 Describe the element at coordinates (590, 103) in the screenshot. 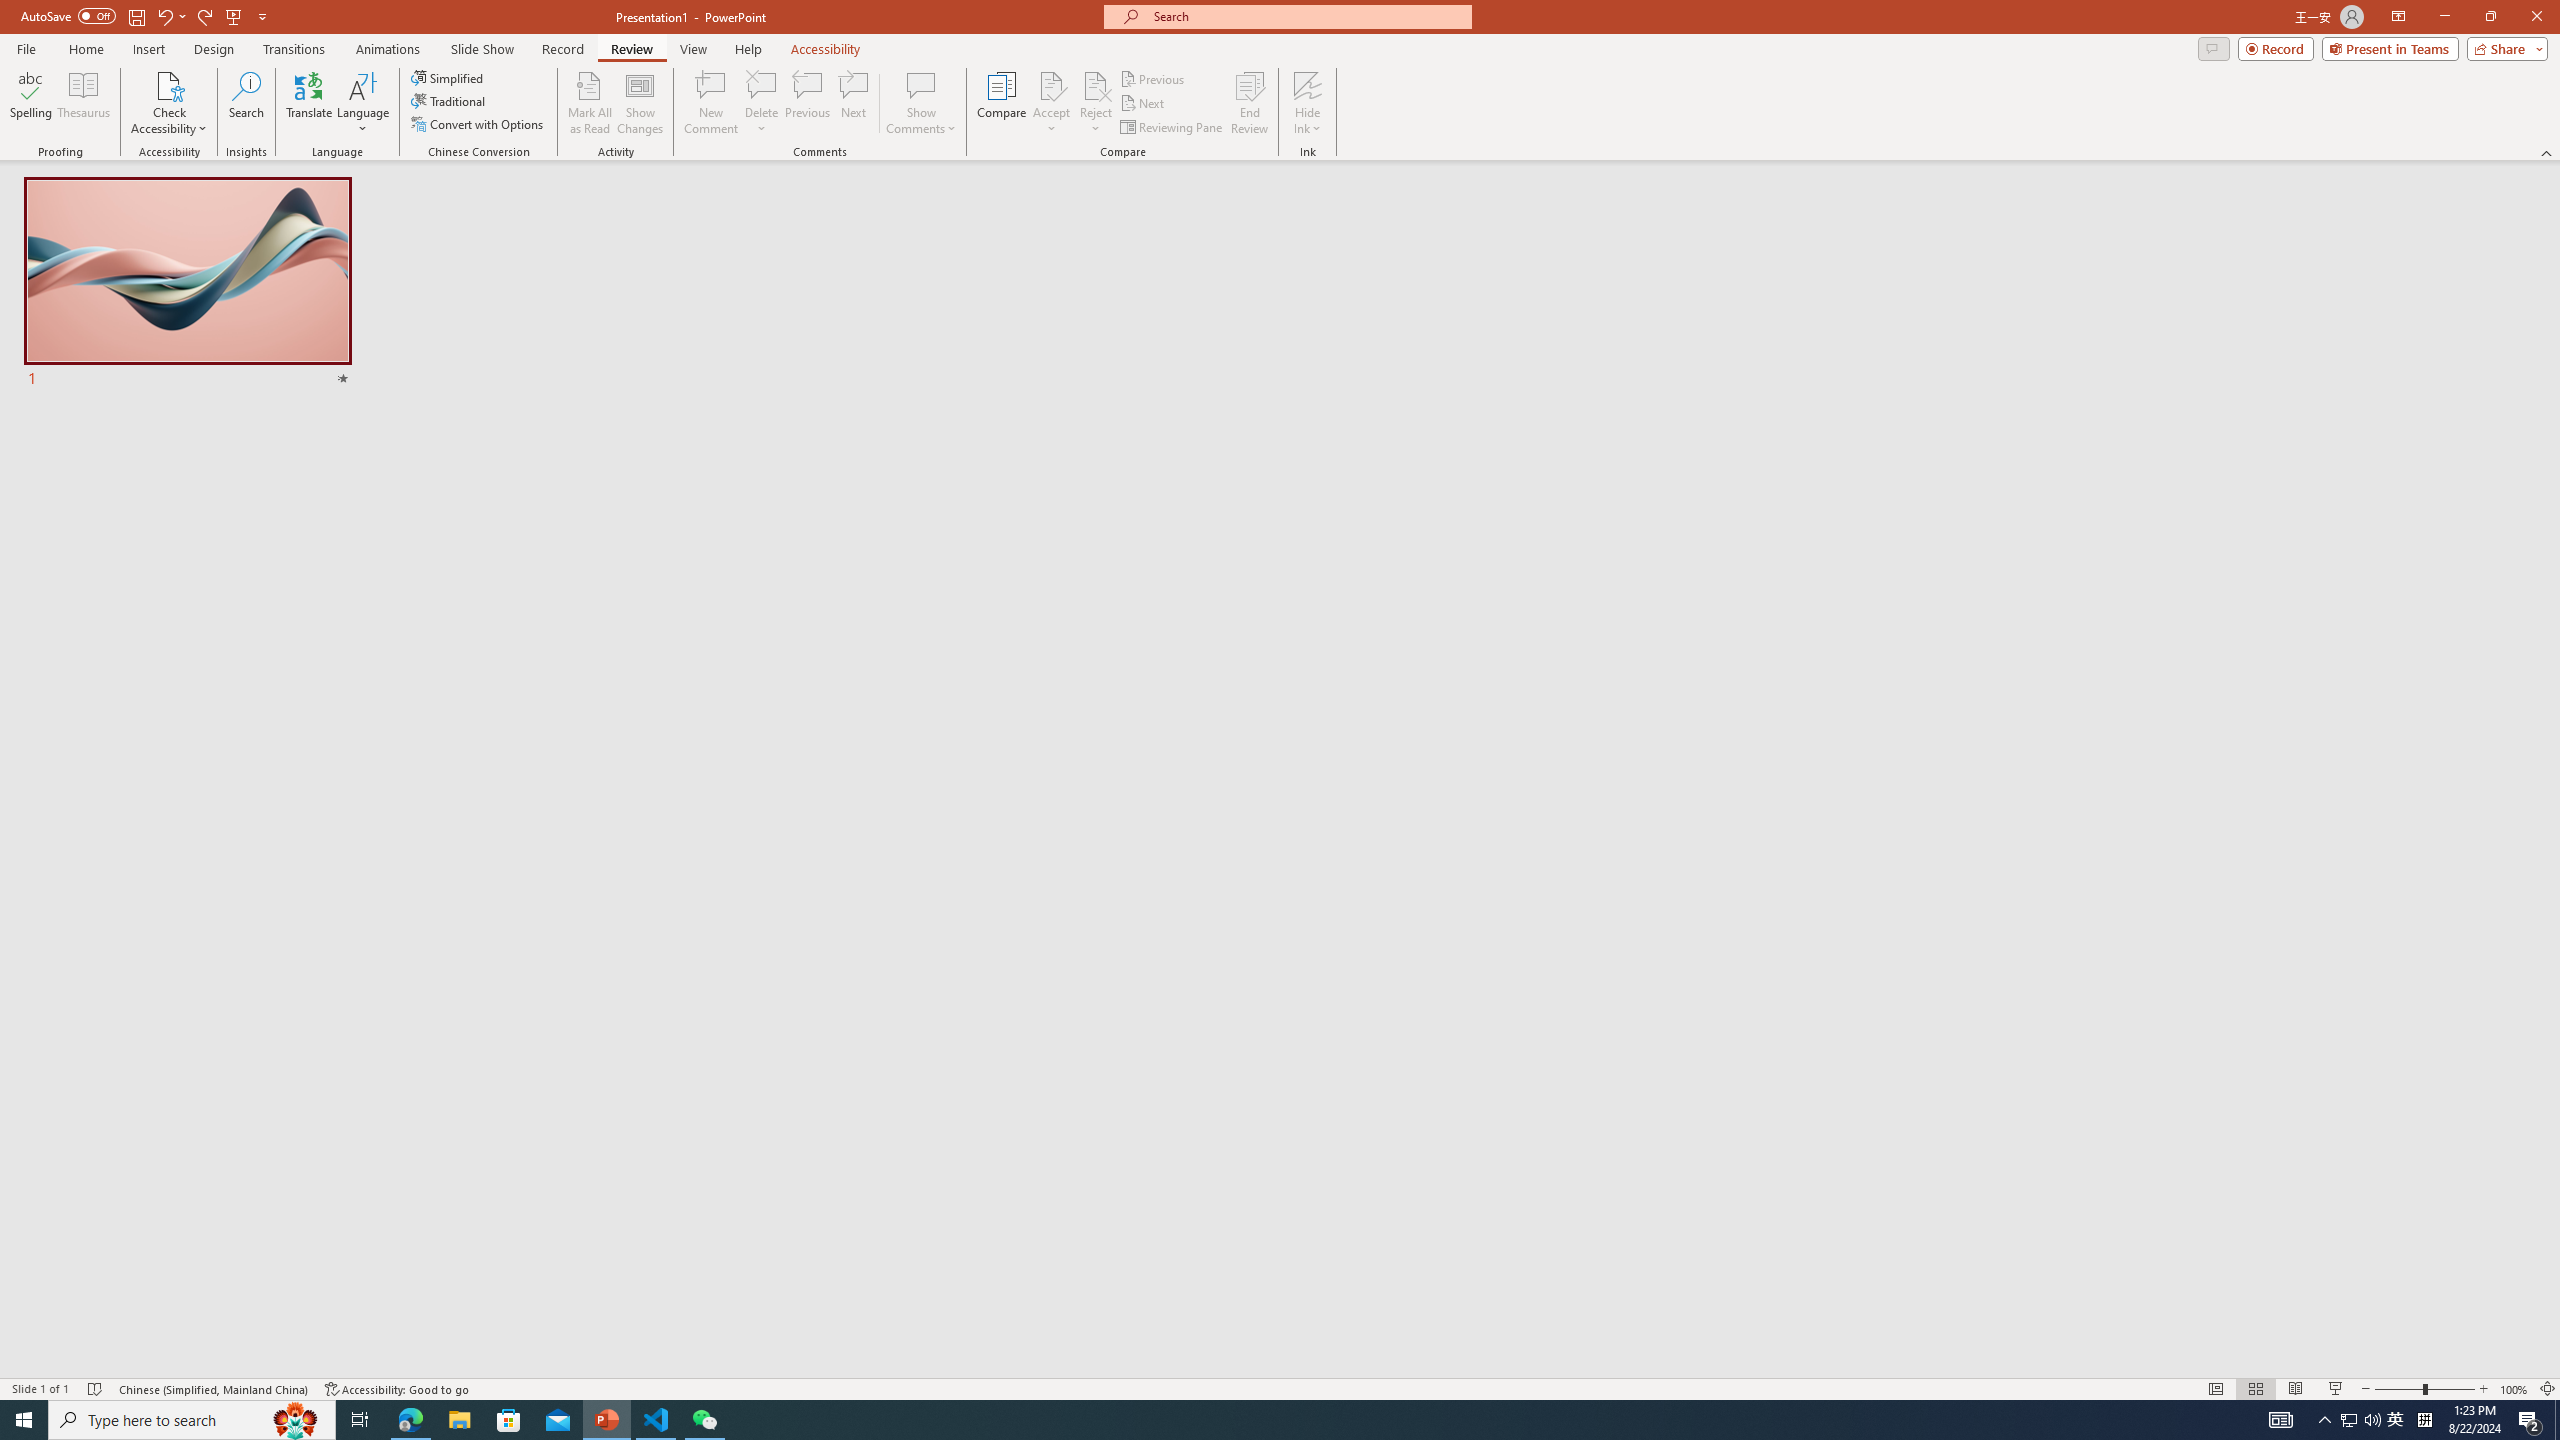

I see `Mark All as Read` at that location.